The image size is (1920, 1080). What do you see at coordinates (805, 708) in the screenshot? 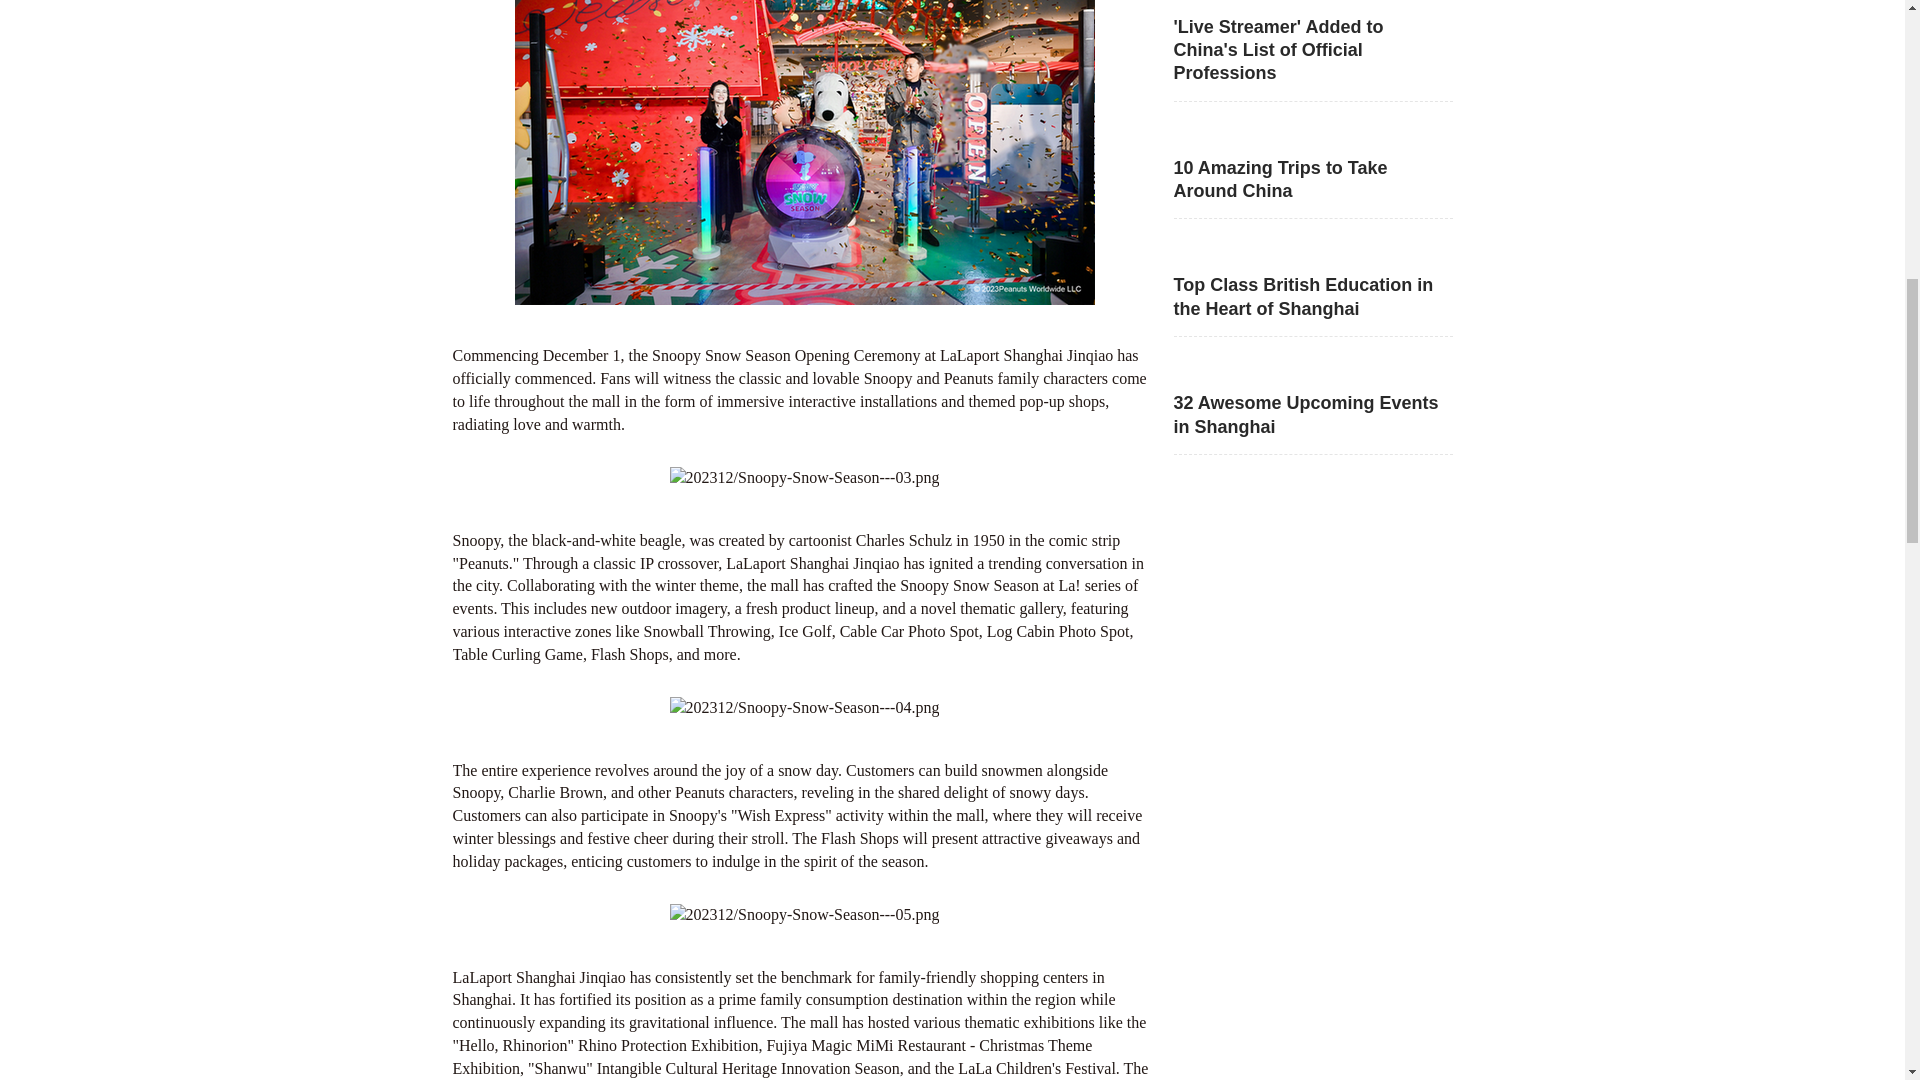
I see `Snoopy-Snow-Season---04.png` at bounding box center [805, 708].